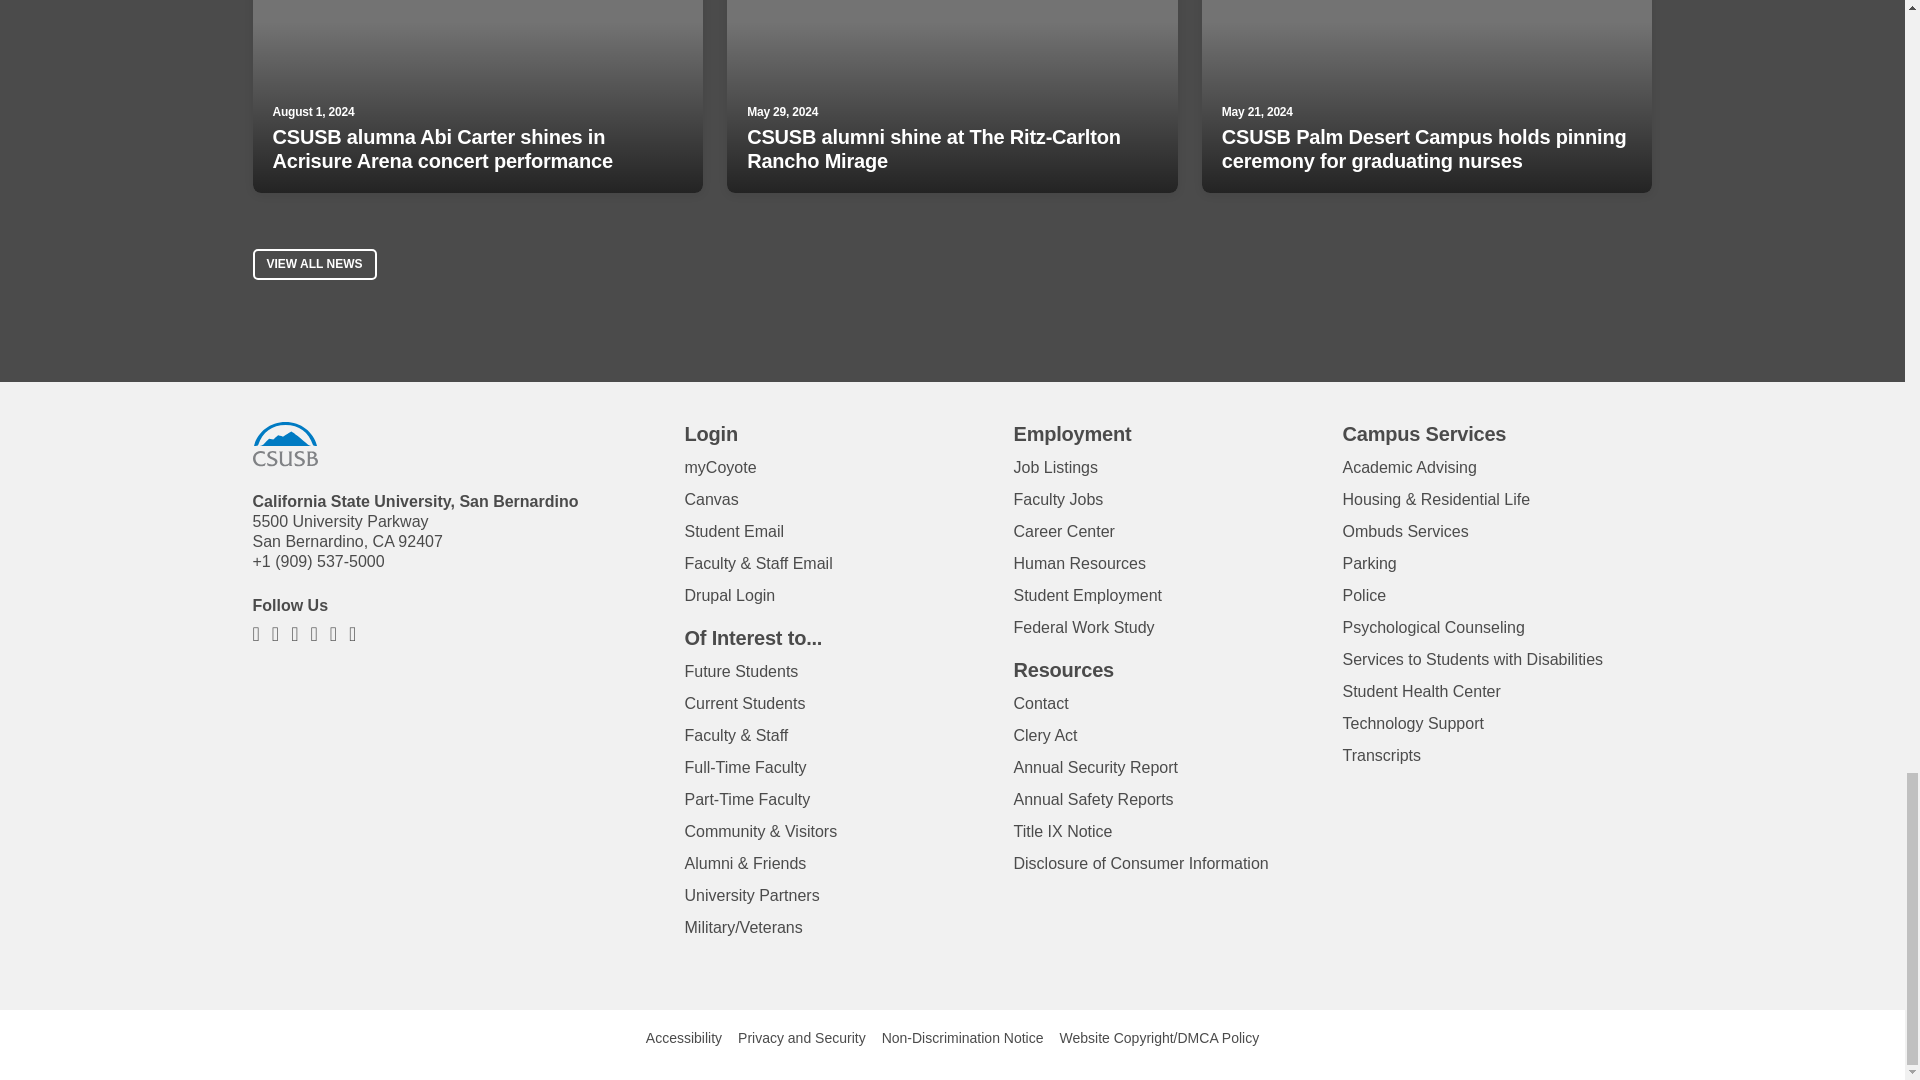 Image resolution: width=1920 pixels, height=1080 pixels. What do you see at coordinates (744, 703) in the screenshot?
I see `Directs to "Current Students" landing page` at bounding box center [744, 703].